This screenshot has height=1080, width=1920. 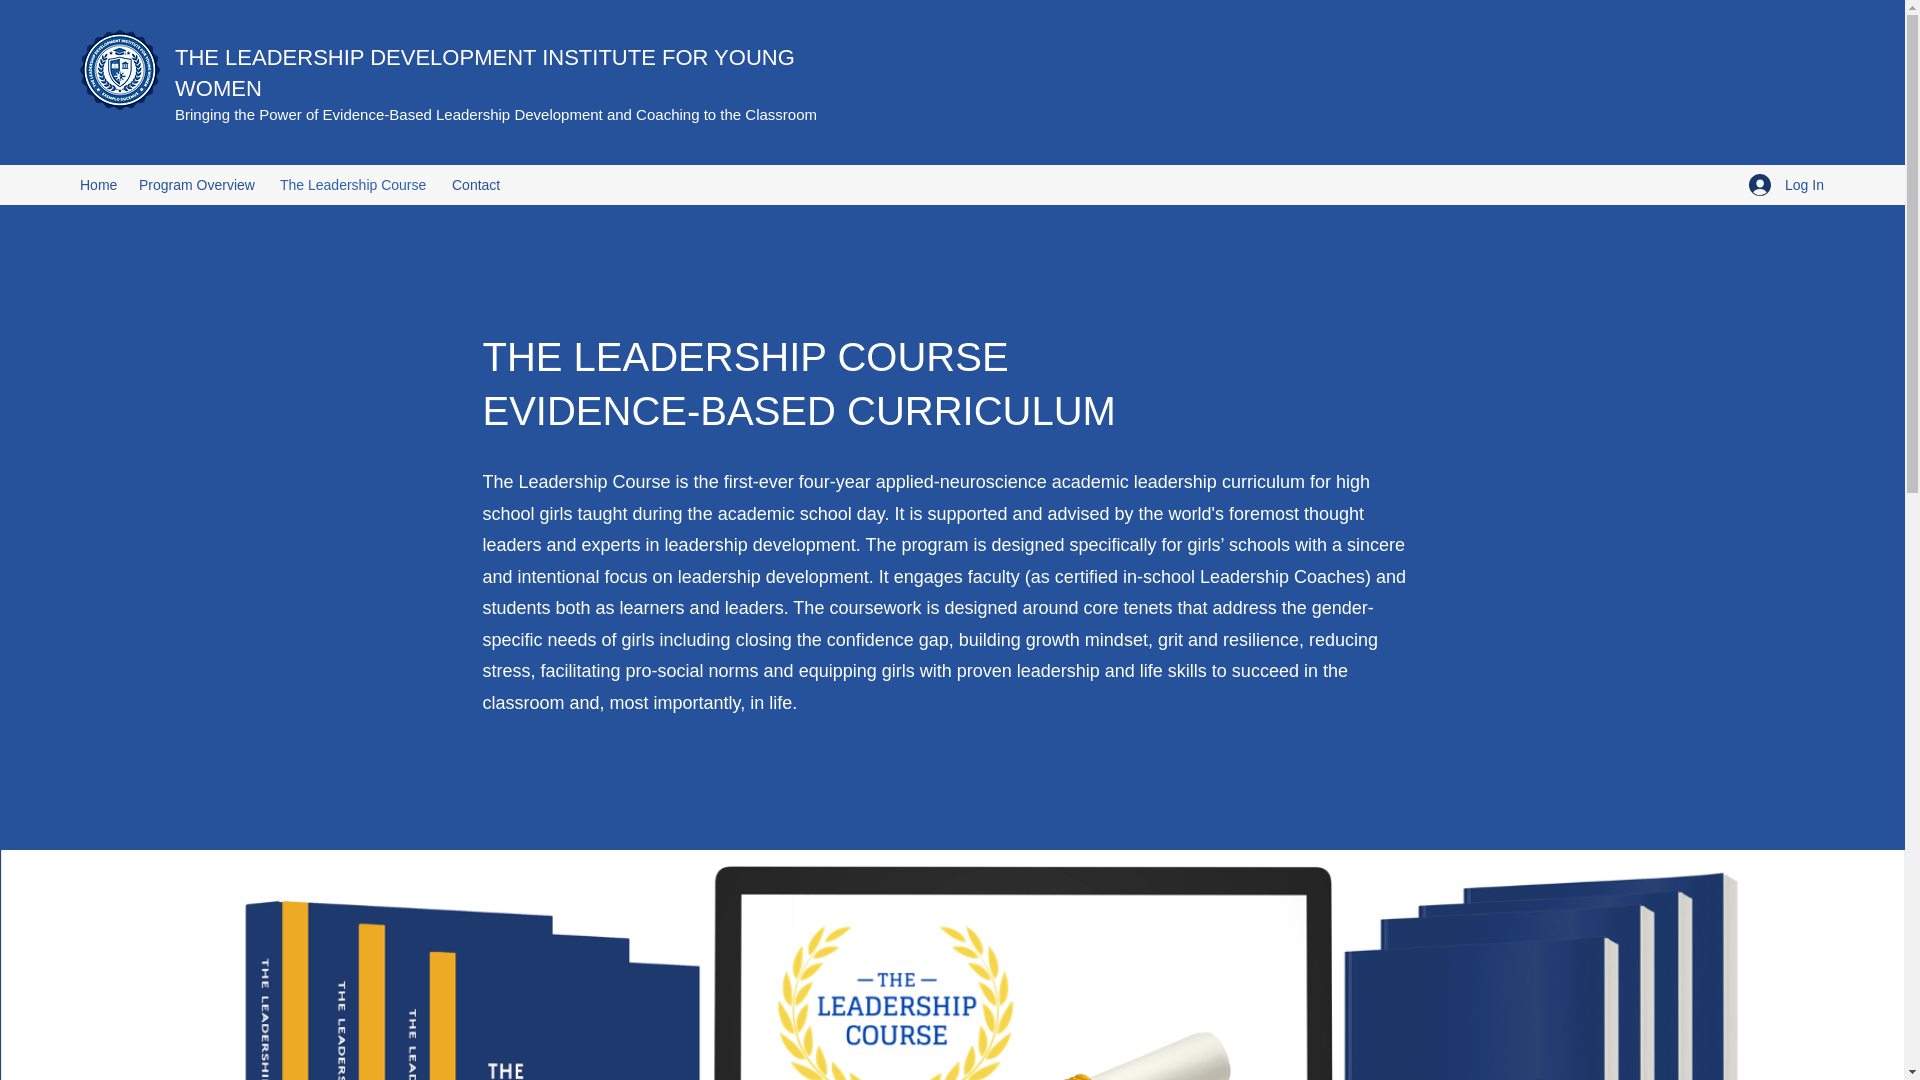 What do you see at coordinates (98, 184) in the screenshot?
I see `Home` at bounding box center [98, 184].